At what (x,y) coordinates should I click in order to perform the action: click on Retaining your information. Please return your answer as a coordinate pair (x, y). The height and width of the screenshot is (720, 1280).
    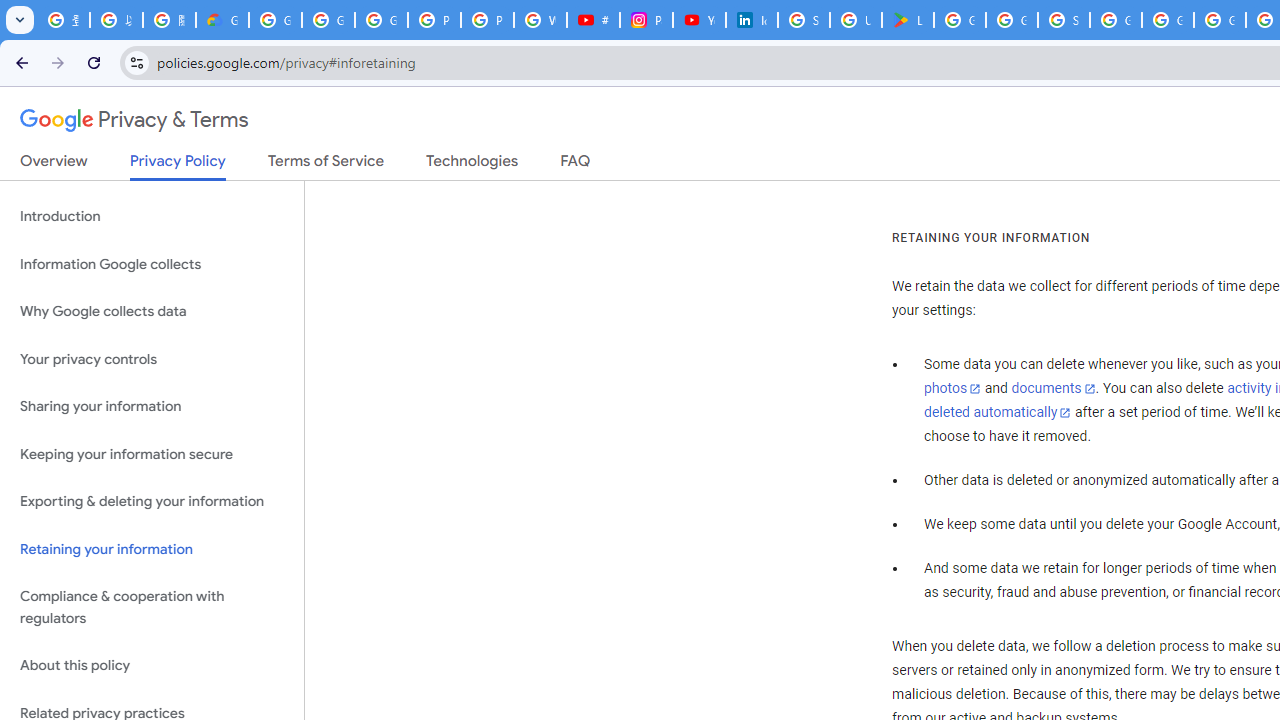
    Looking at the image, I should click on (152, 548).